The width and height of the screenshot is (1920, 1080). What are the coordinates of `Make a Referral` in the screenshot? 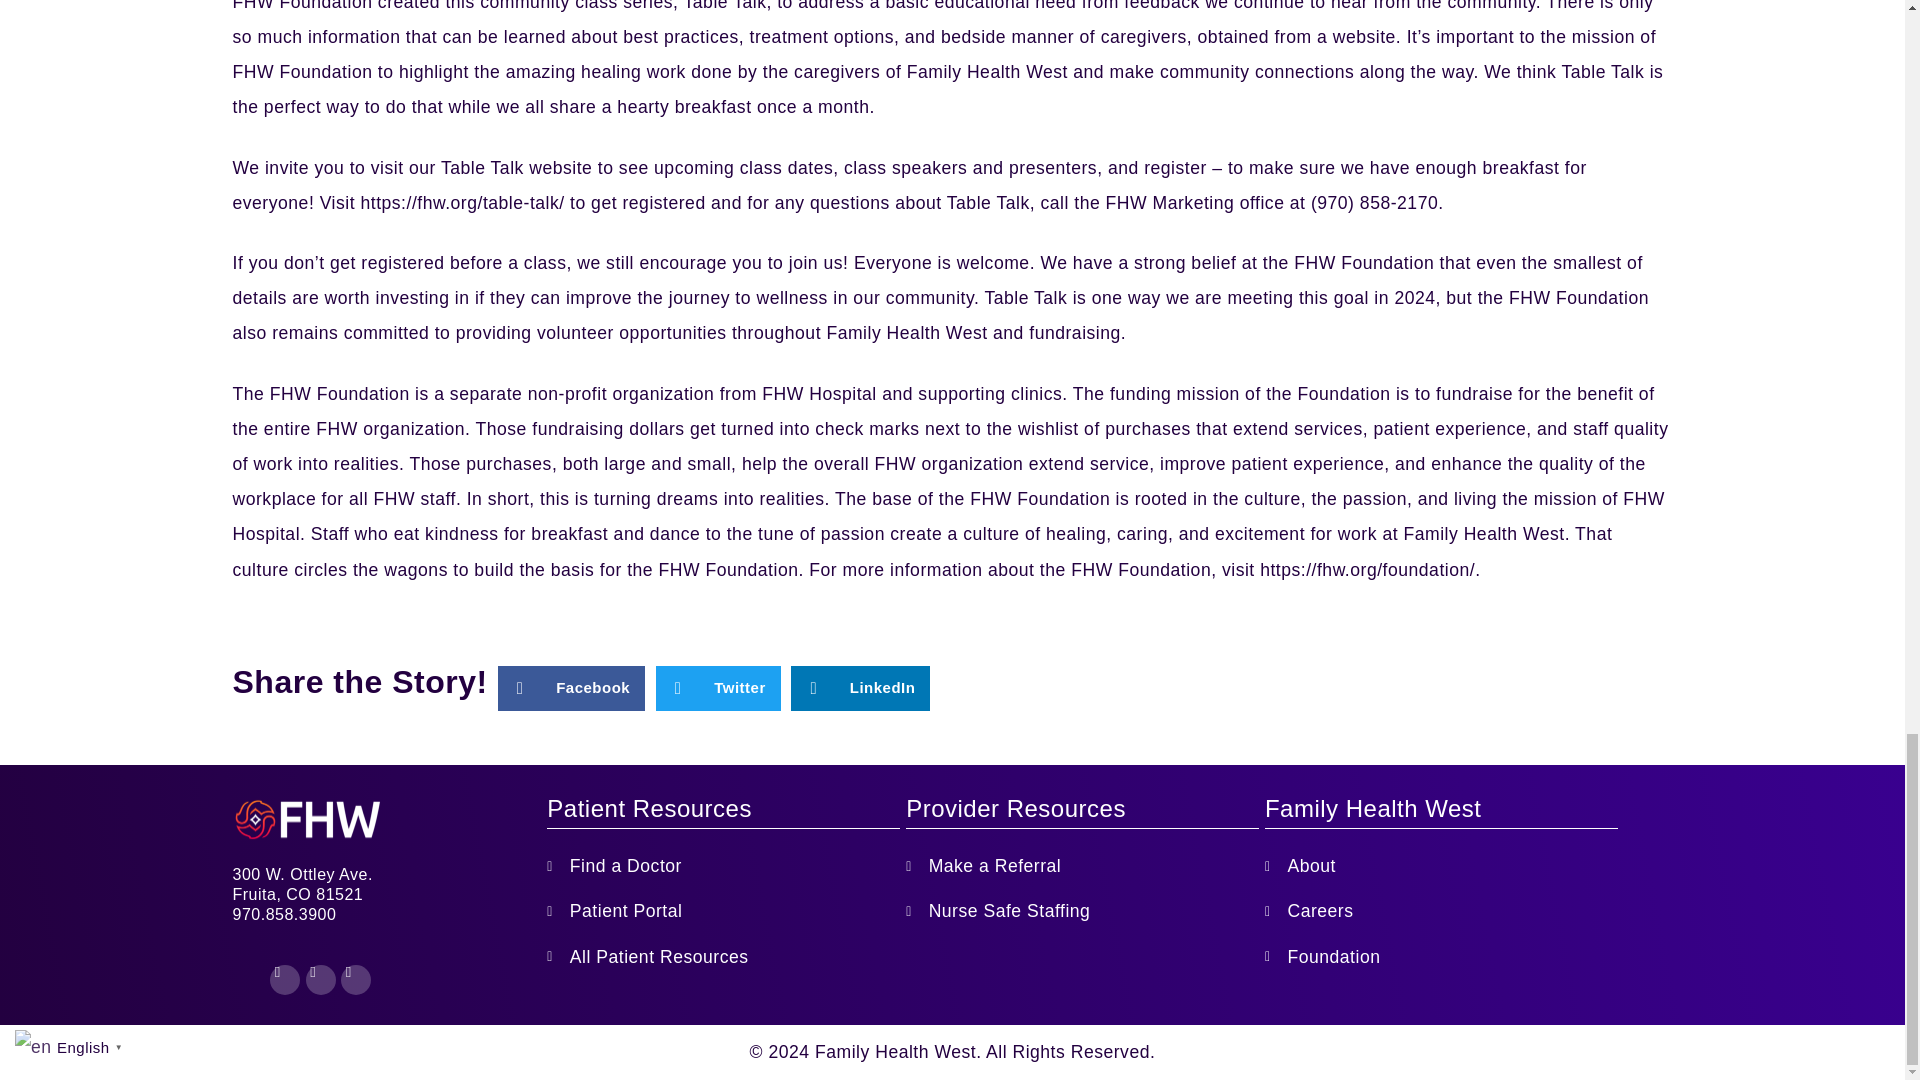 It's located at (1082, 866).